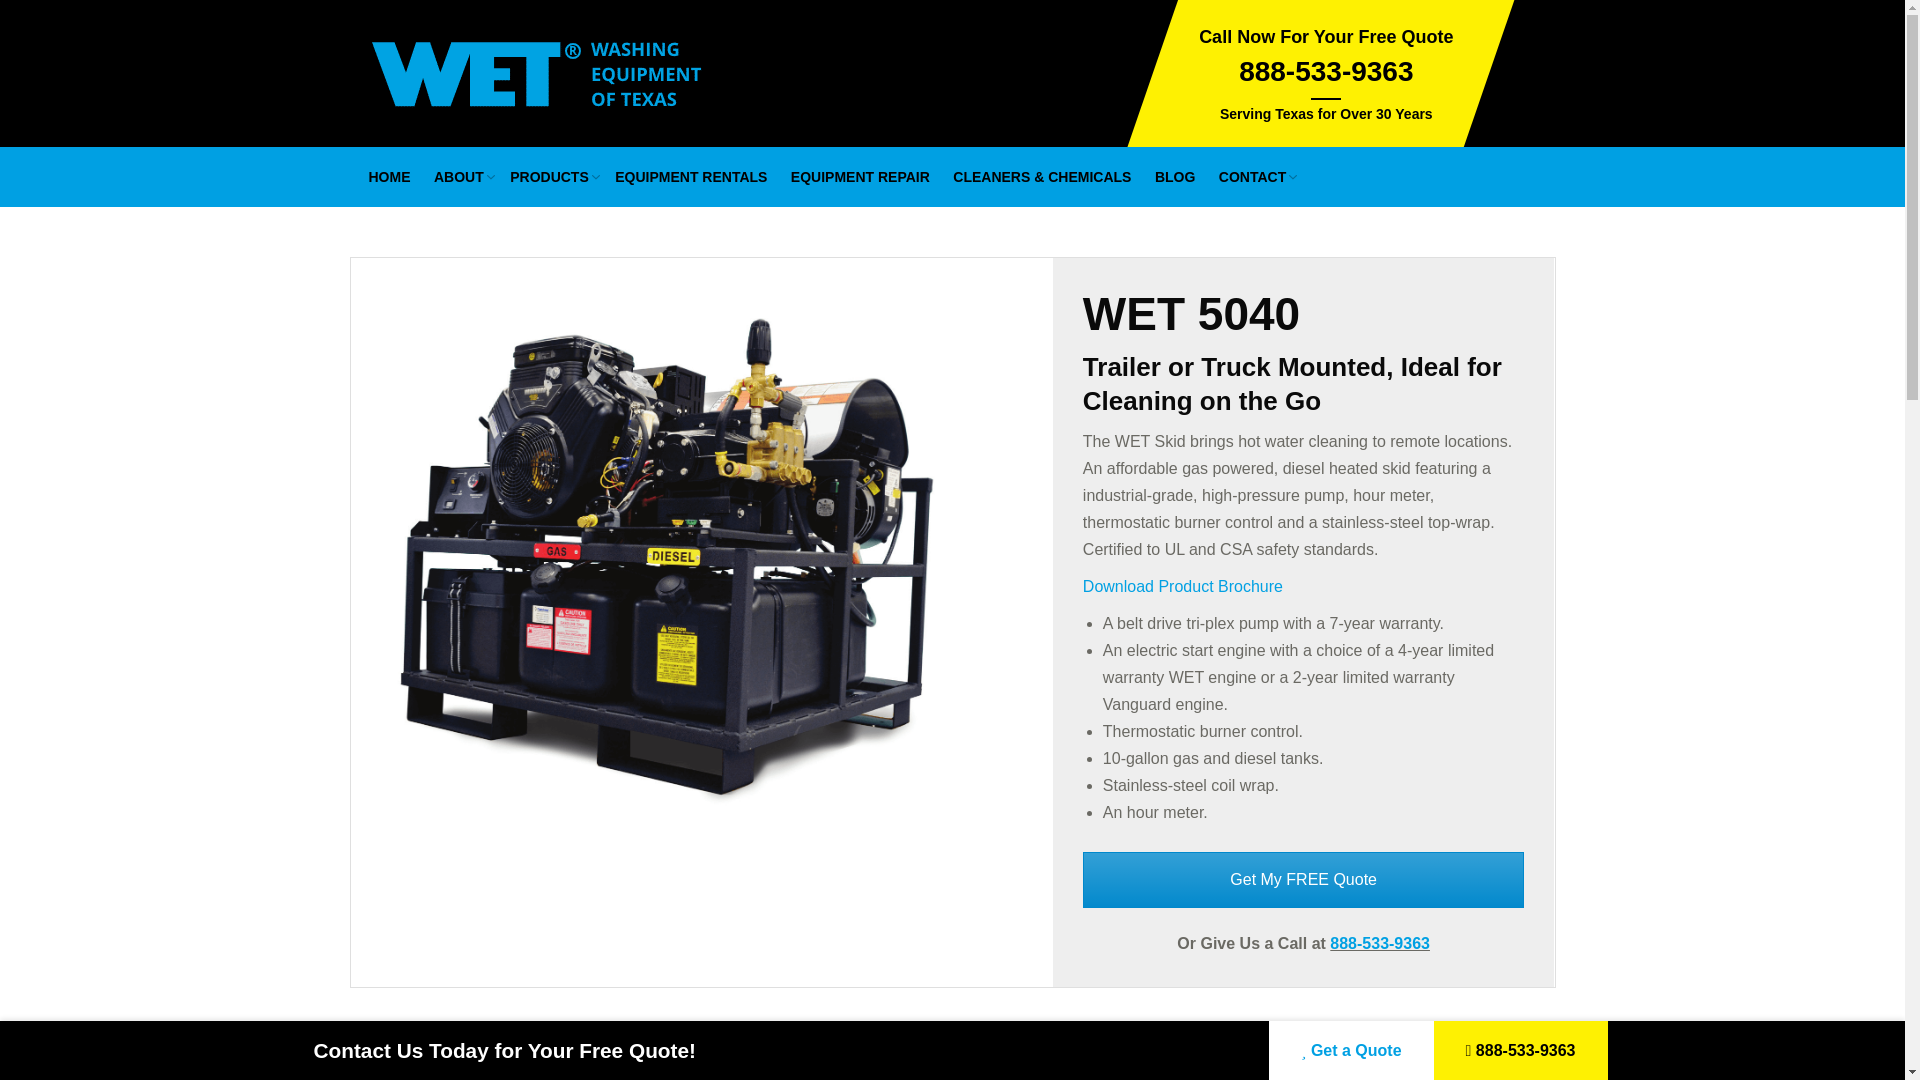 This screenshot has width=1920, height=1080. I want to click on PRODUCTS, so click(550, 178).